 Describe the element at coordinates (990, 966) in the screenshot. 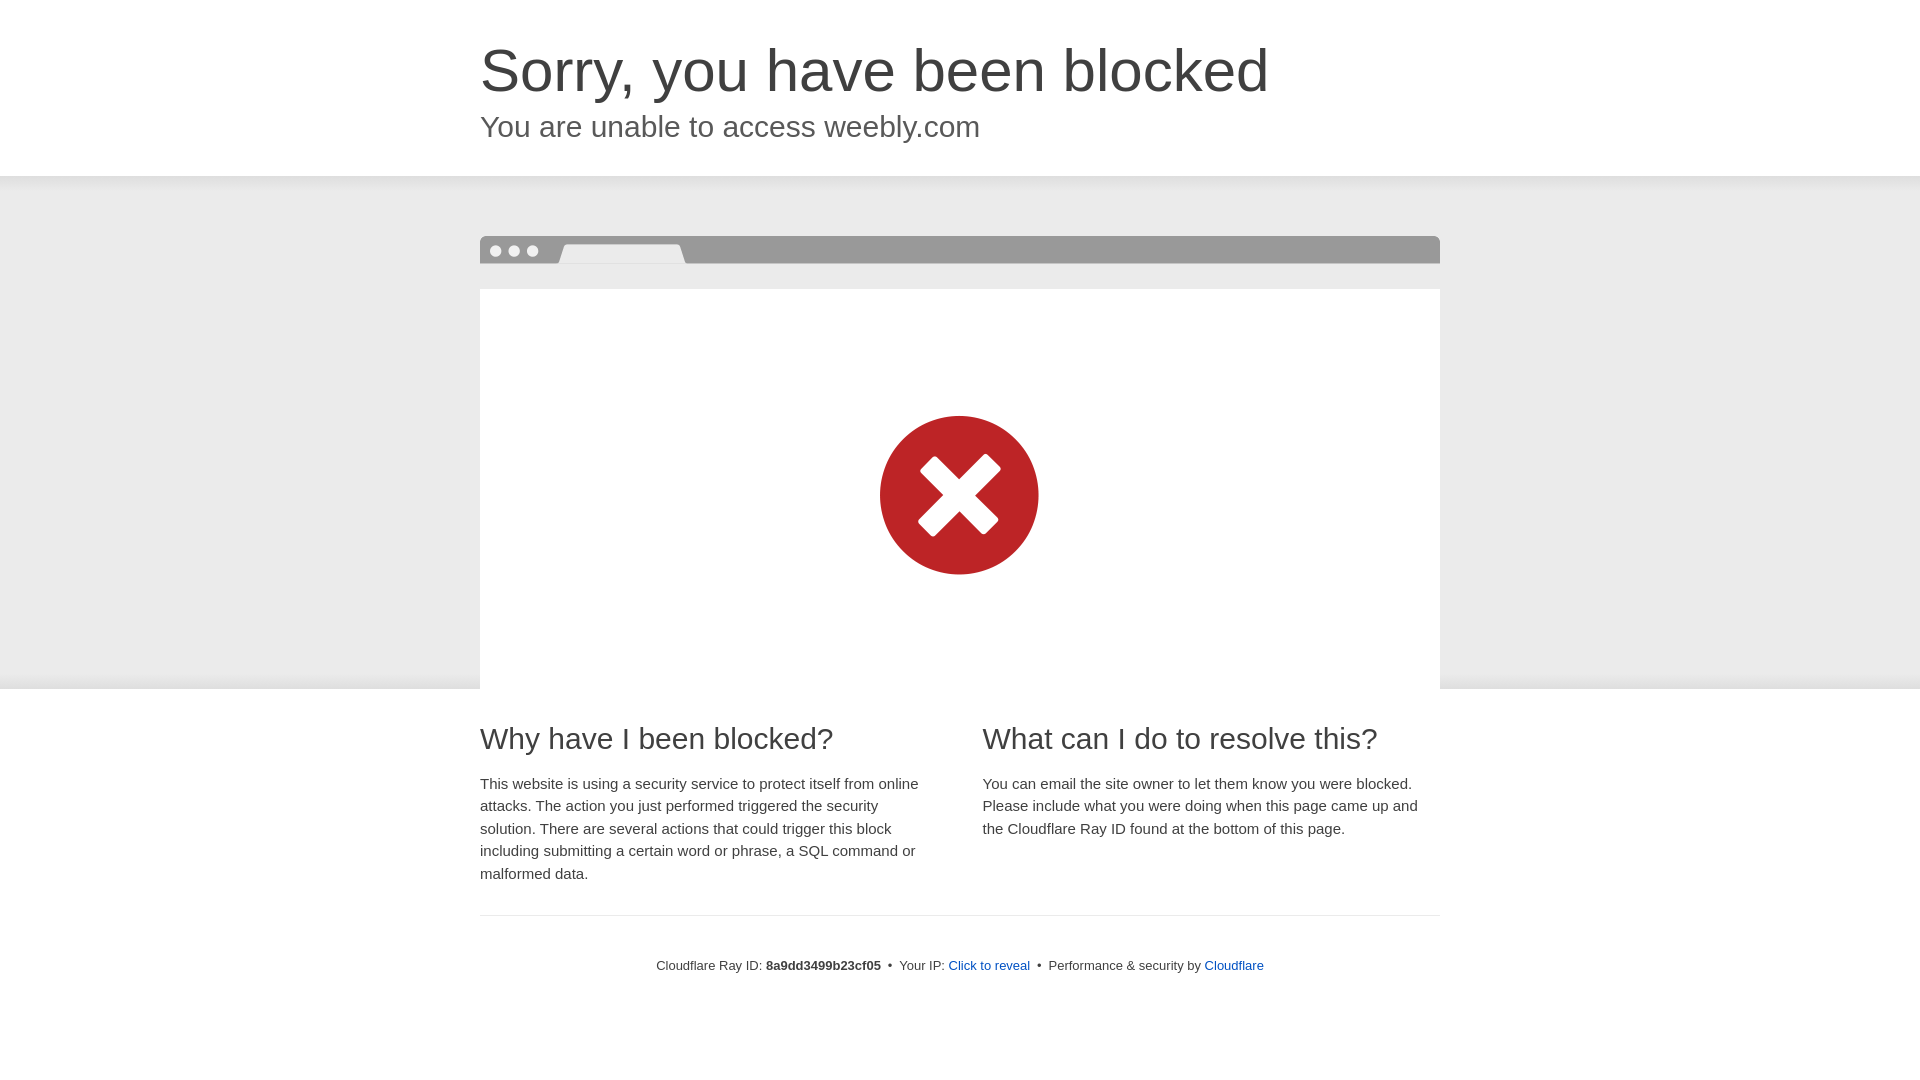

I see `Click to reveal` at that location.